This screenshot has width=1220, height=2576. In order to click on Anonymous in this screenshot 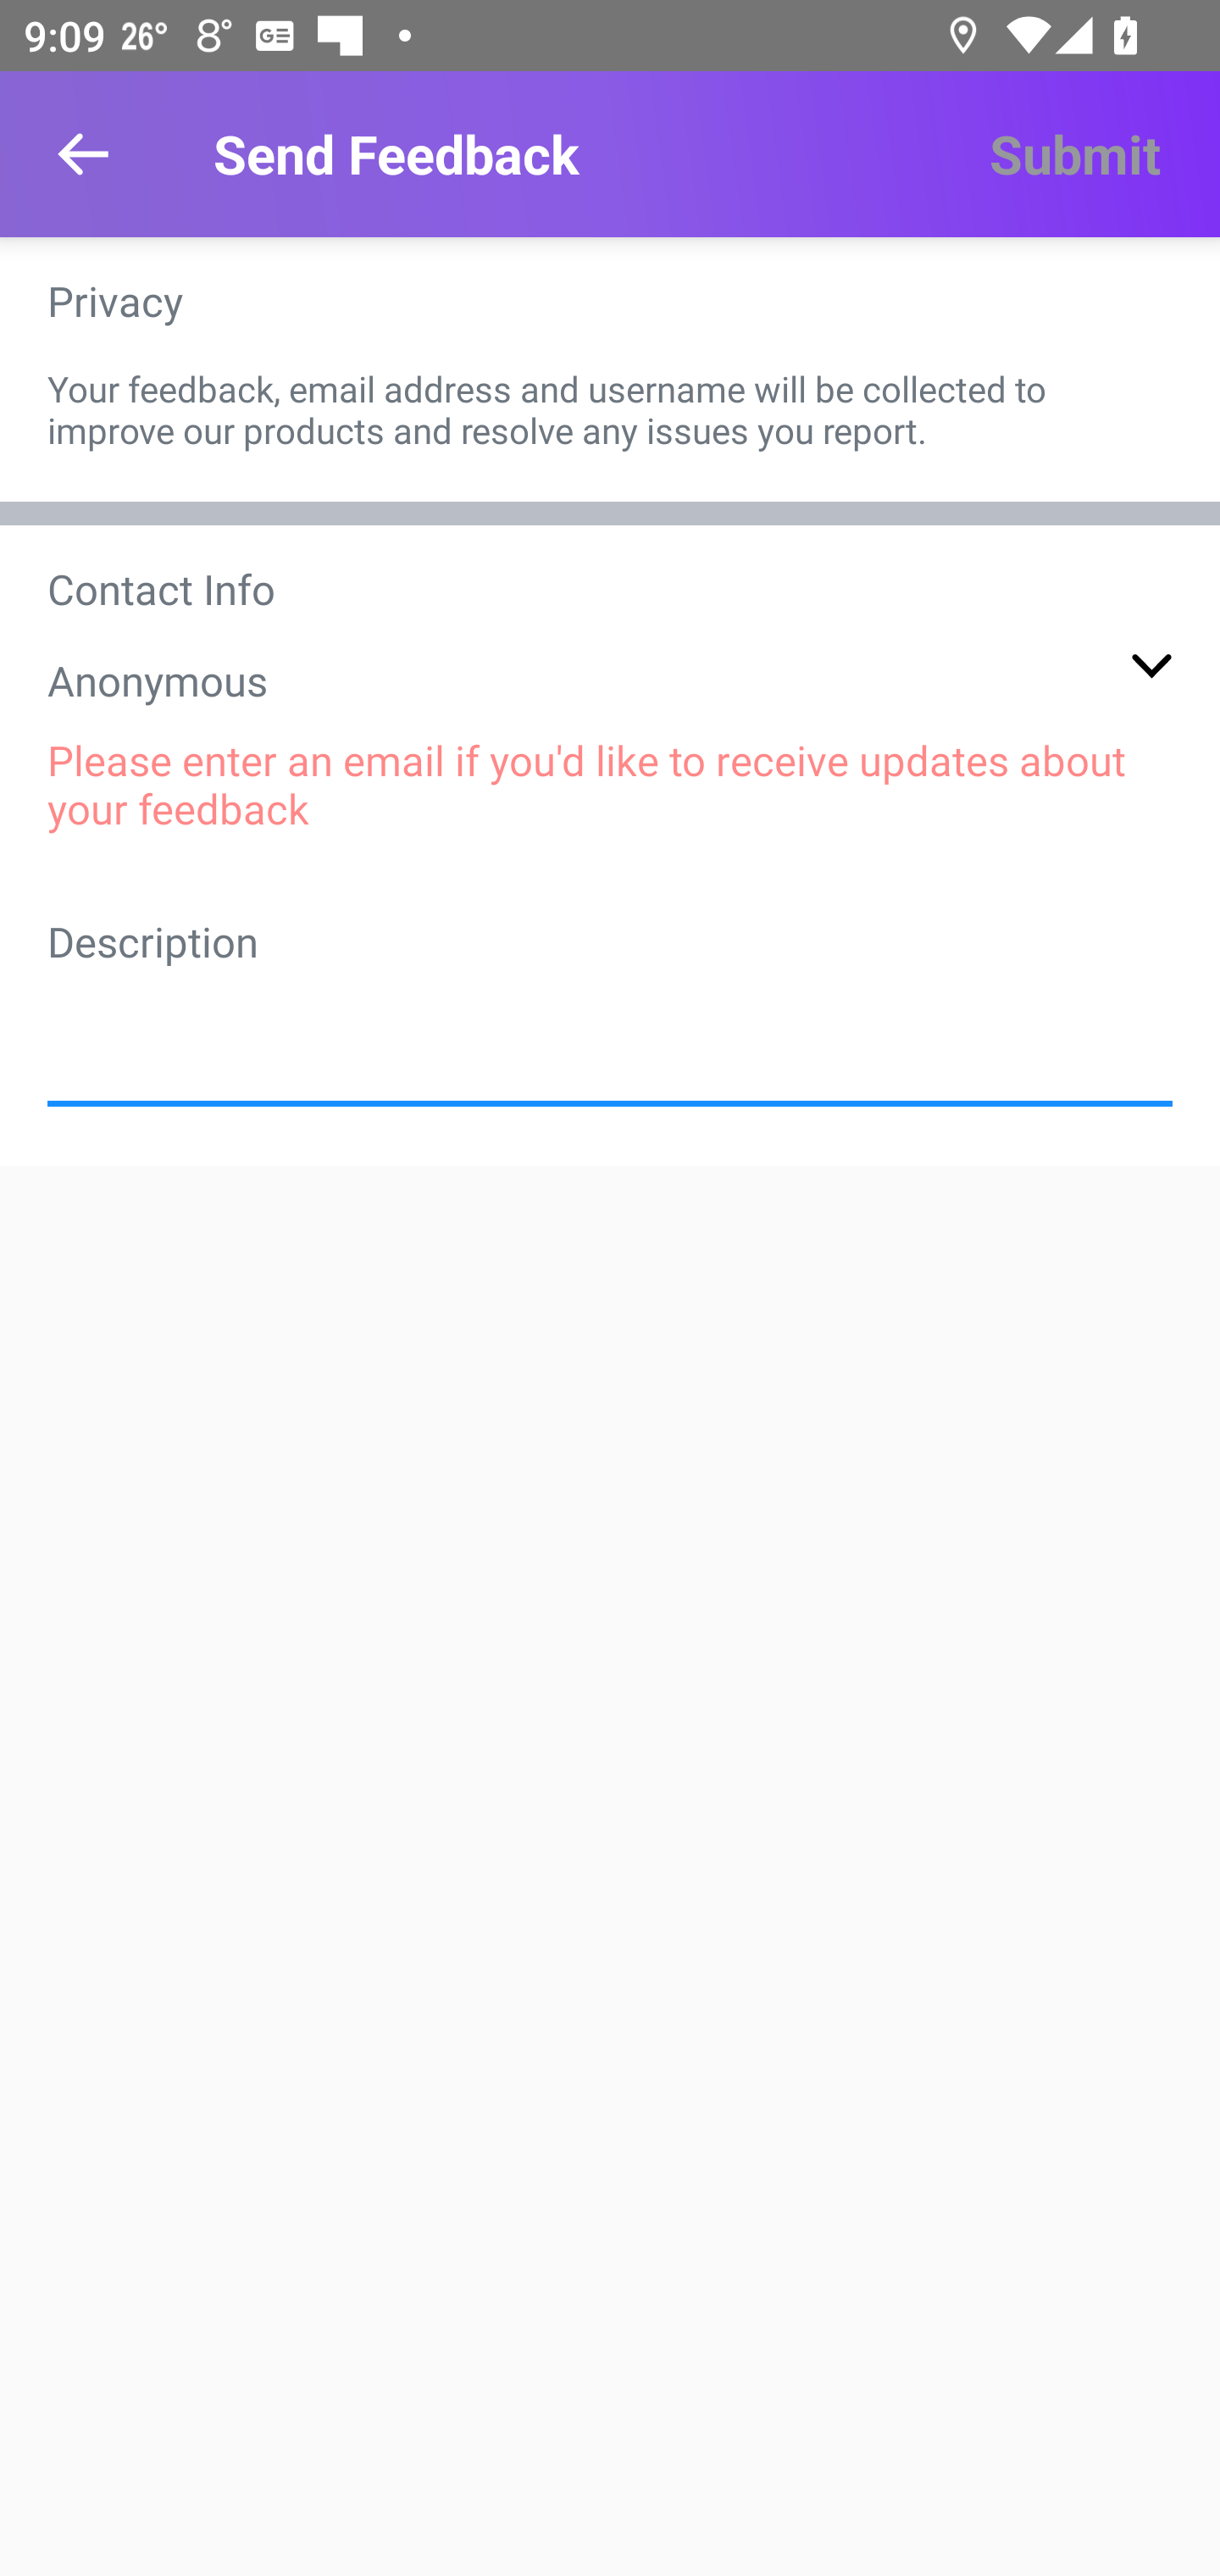, I will do `click(610, 680)`.